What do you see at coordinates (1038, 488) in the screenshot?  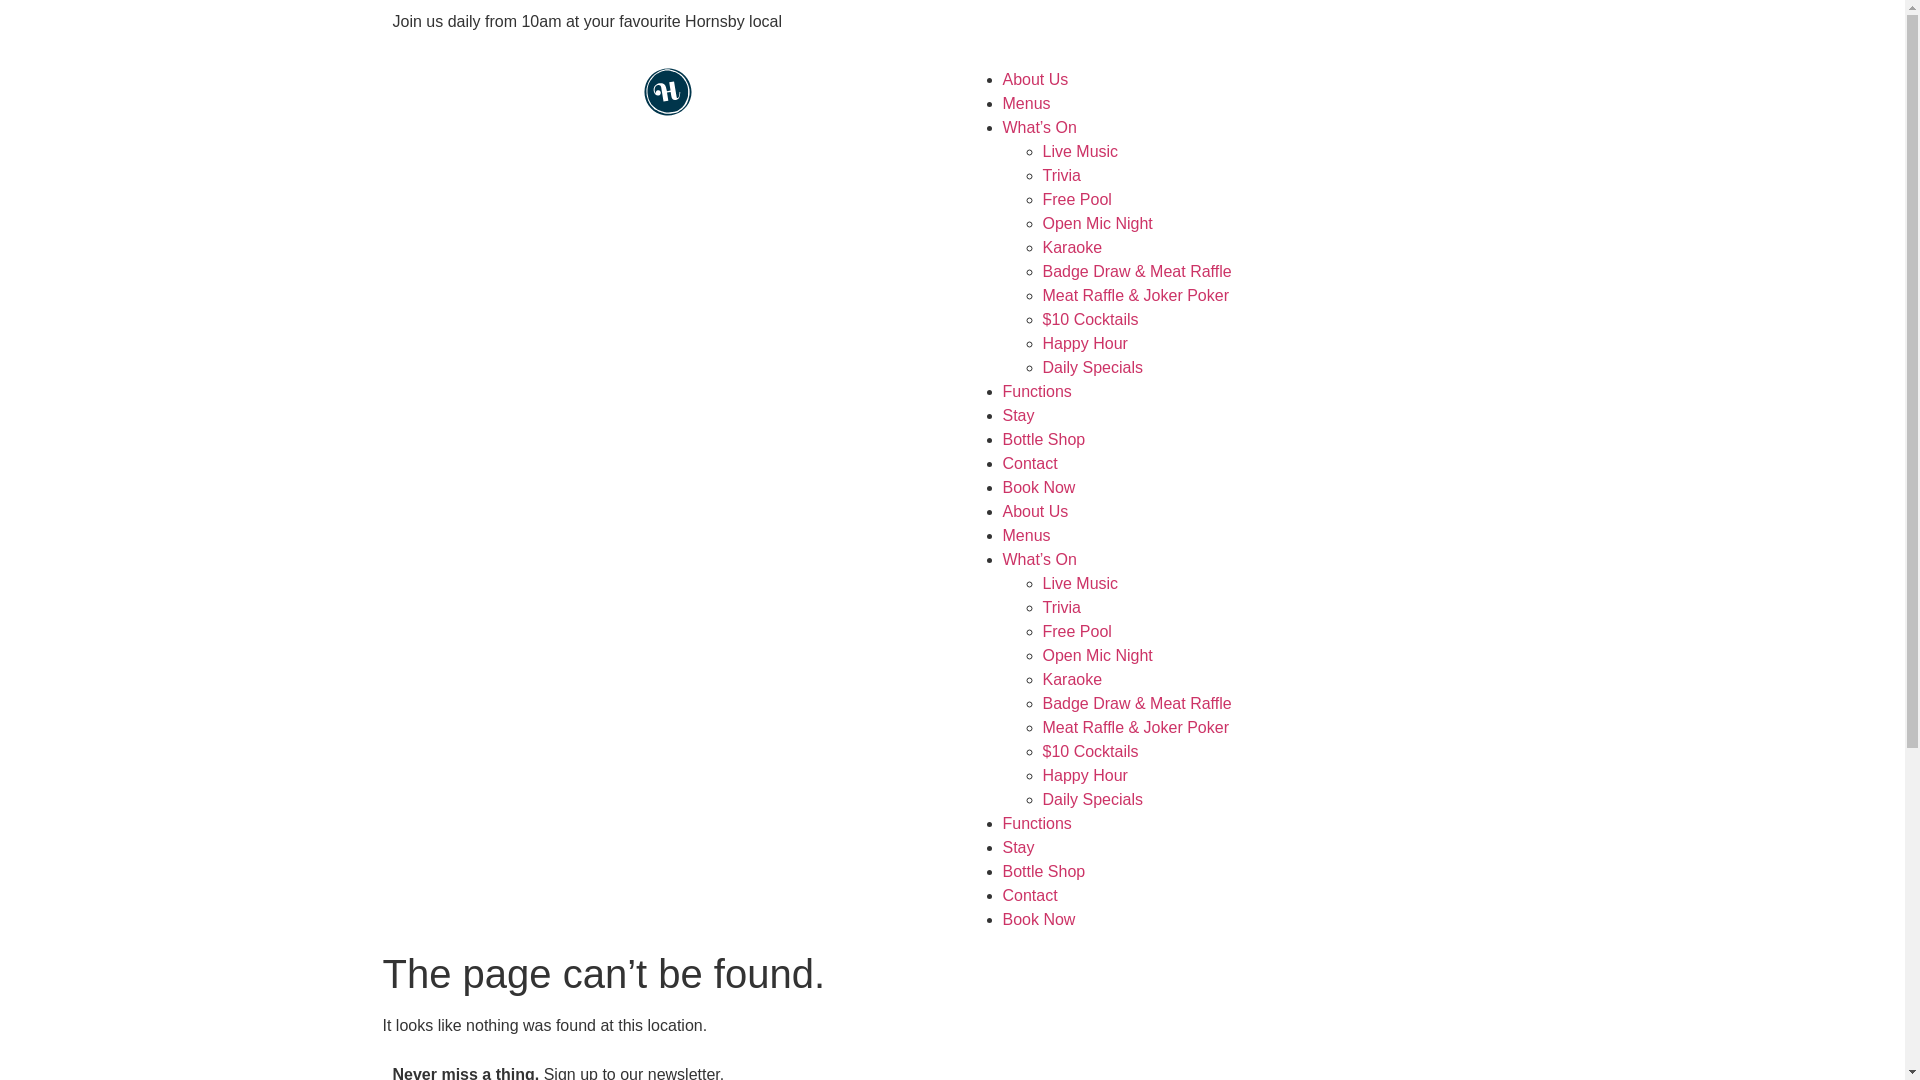 I see `Book Now` at bounding box center [1038, 488].